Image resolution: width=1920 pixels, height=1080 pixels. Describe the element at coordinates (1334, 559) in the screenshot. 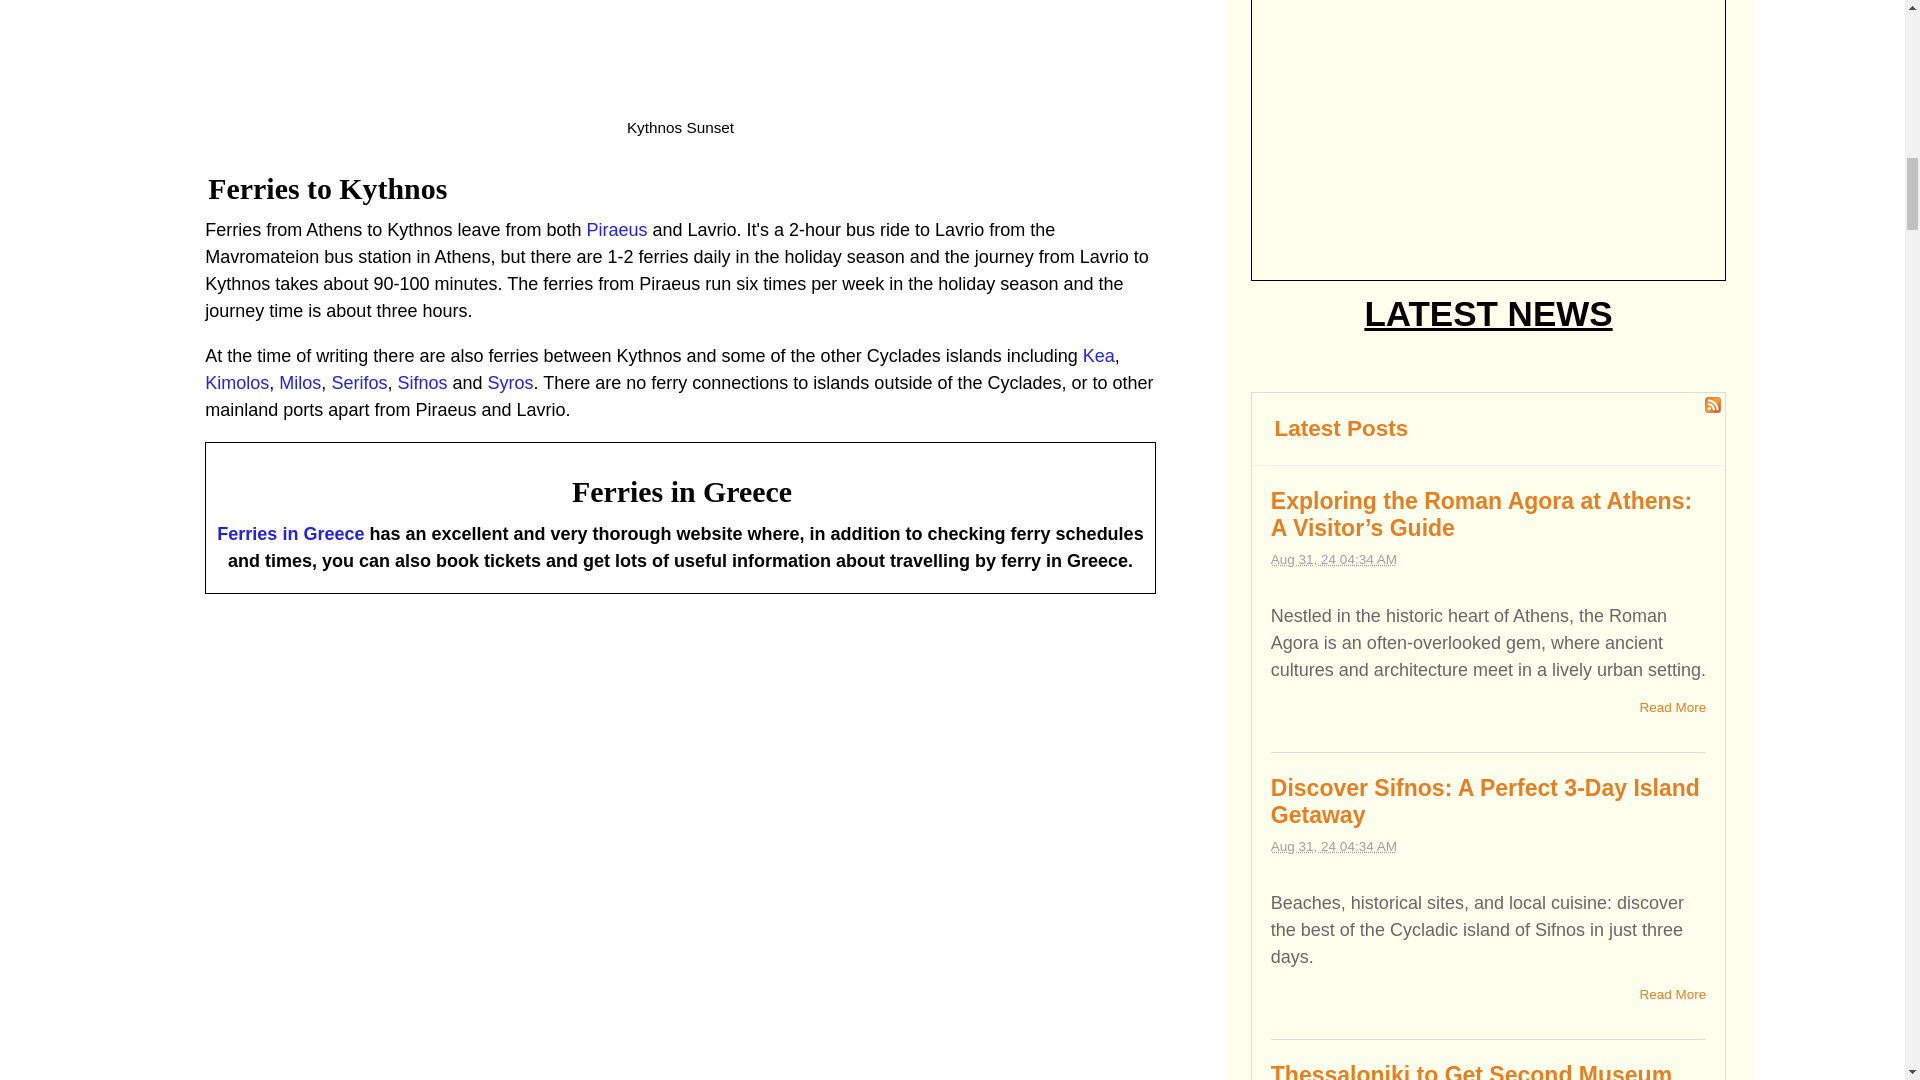

I see `2024-08-31T04:34:37-0400` at that location.